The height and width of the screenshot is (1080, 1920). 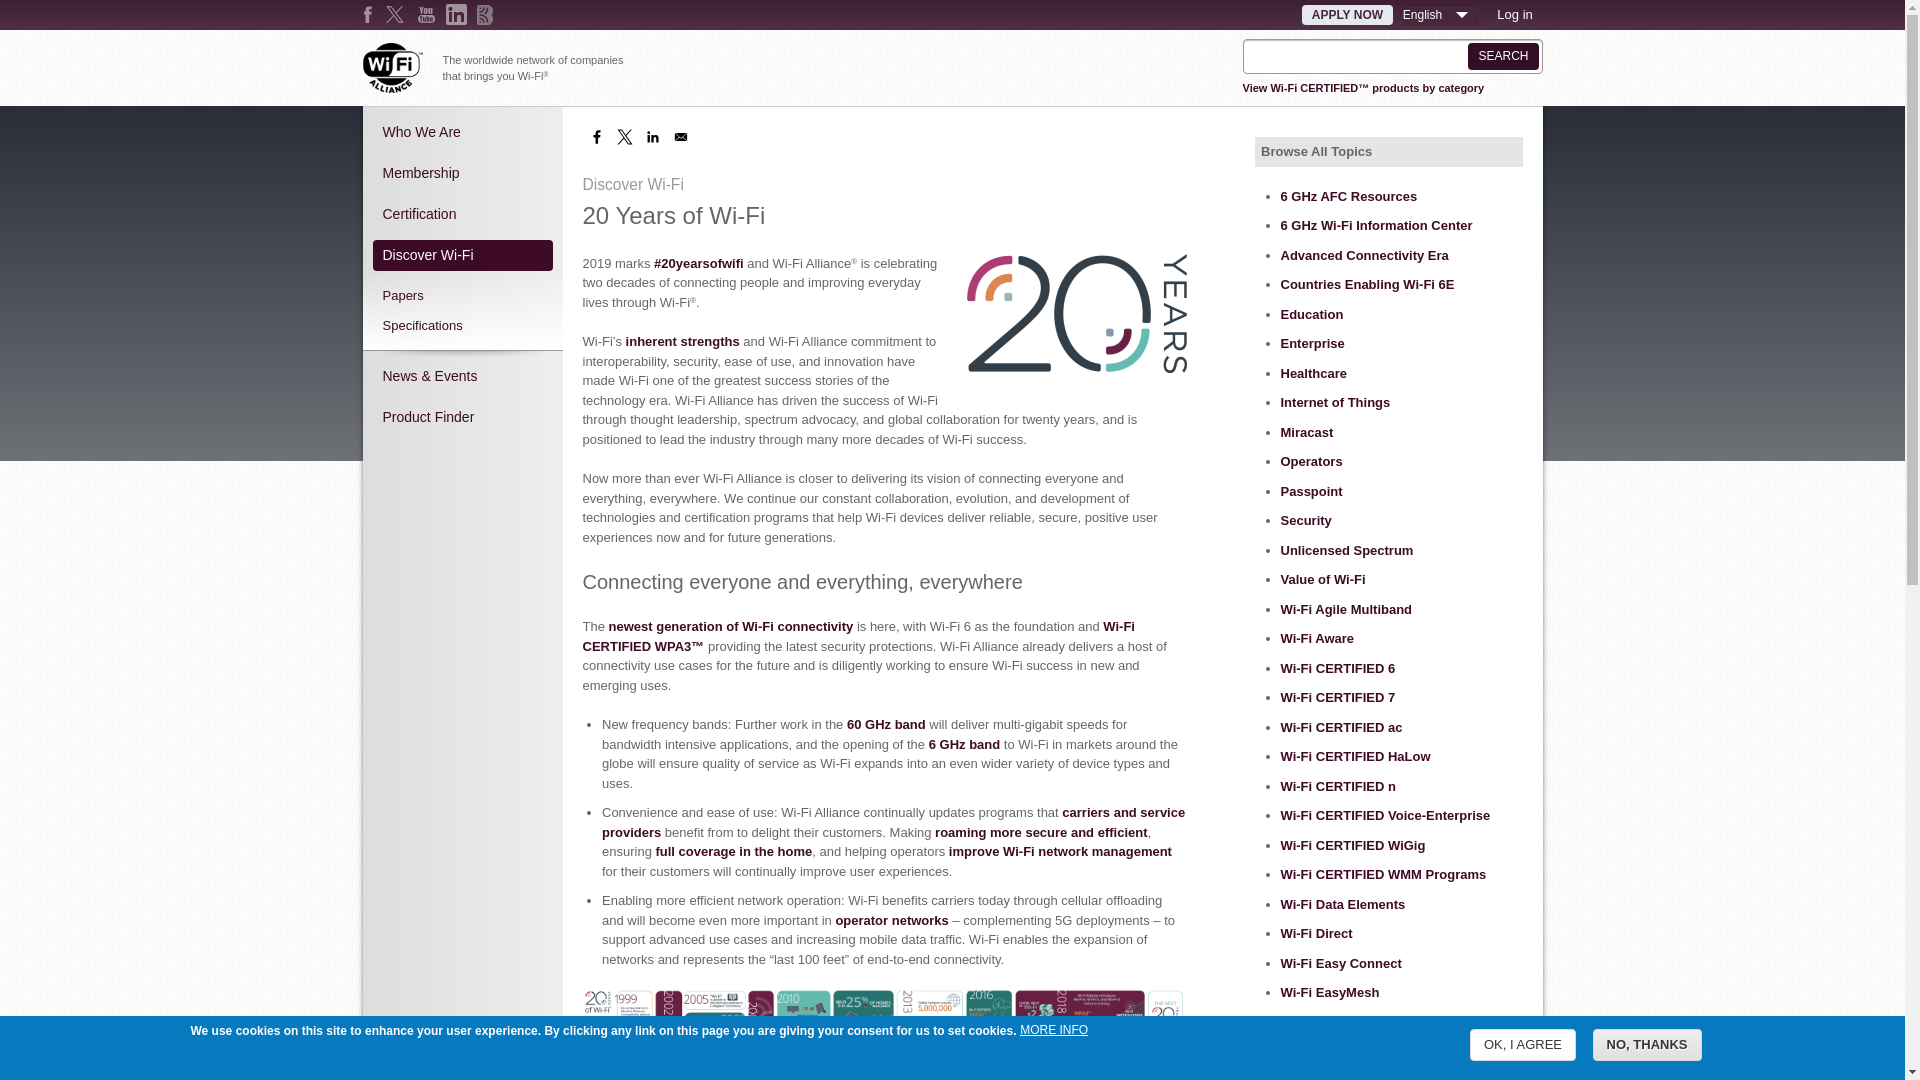 What do you see at coordinates (462, 132) in the screenshot?
I see `Who We Are` at bounding box center [462, 132].